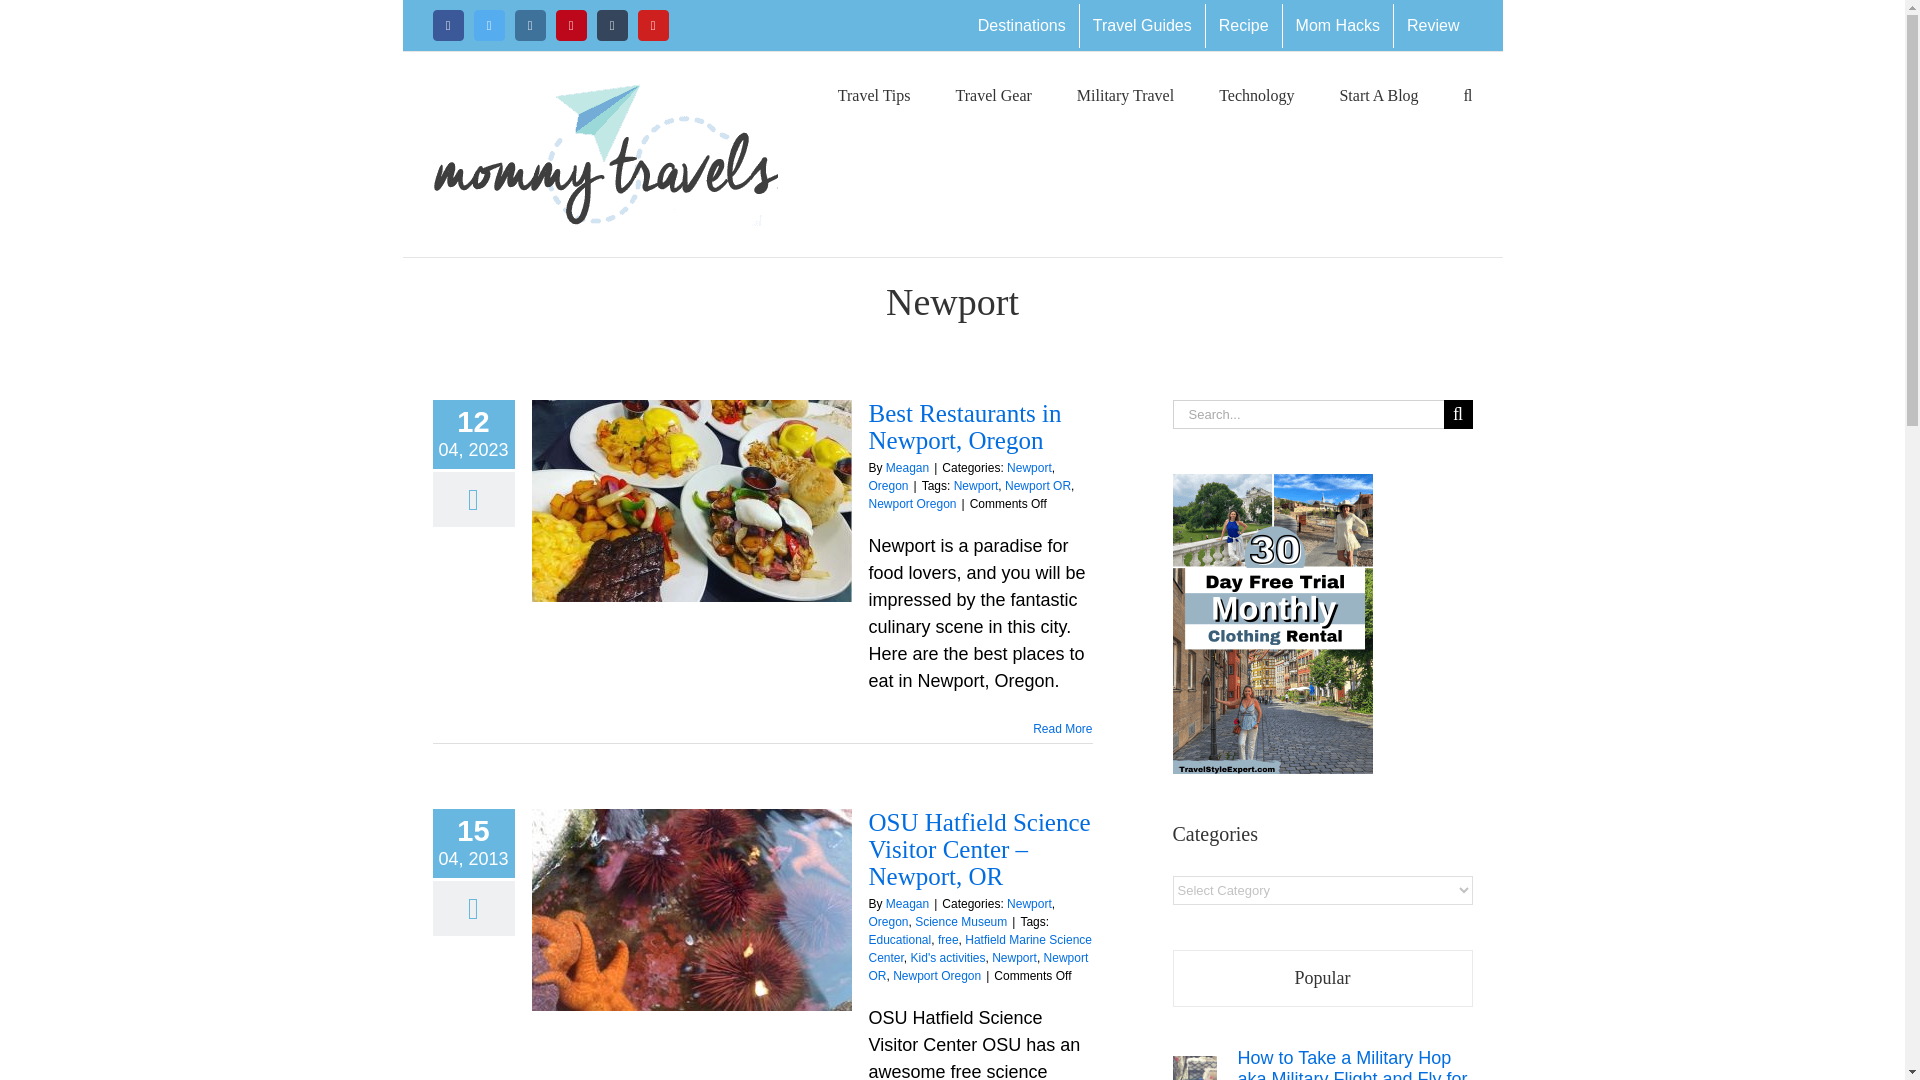 This screenshot has width=1920, height=1080. I want to click on Best Restaurants in Newport, Oregon 1, so click(692, 500).